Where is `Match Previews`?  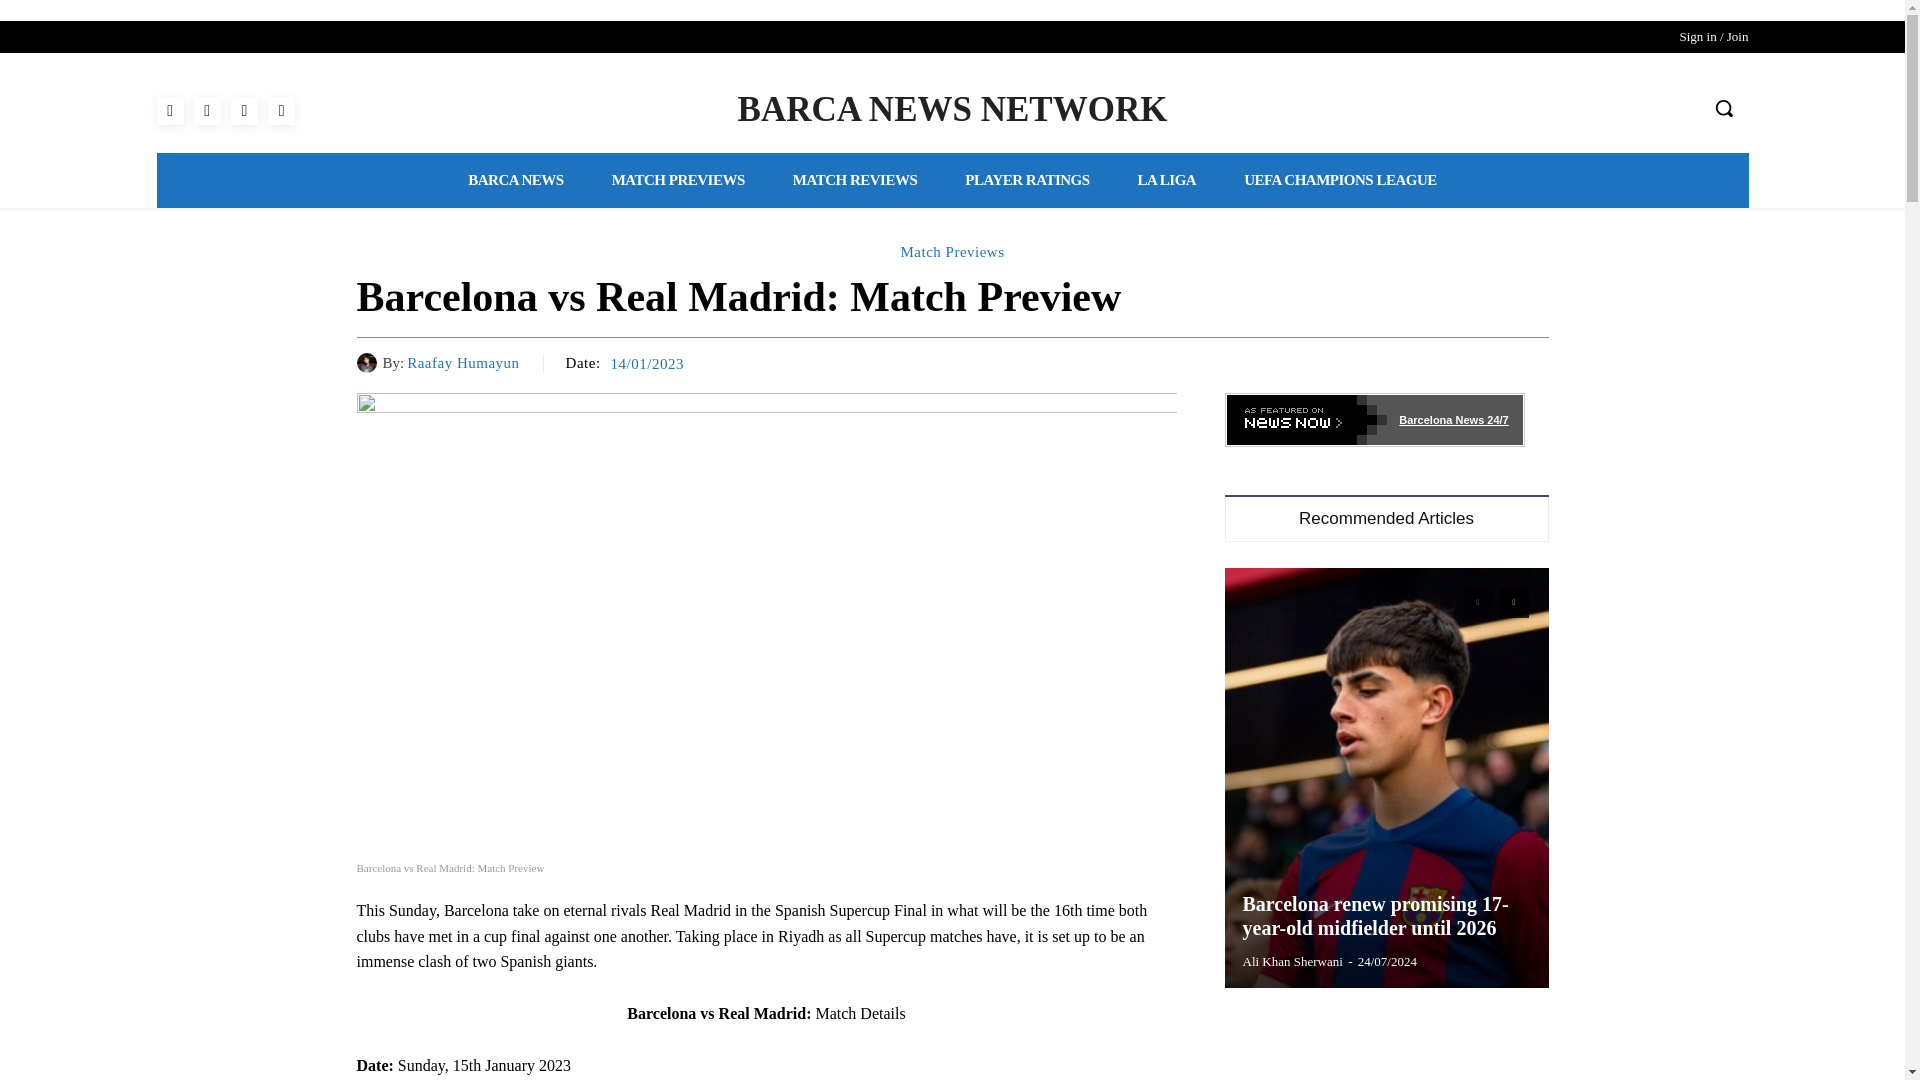 Match Previews is located at coordinates (952, 252).